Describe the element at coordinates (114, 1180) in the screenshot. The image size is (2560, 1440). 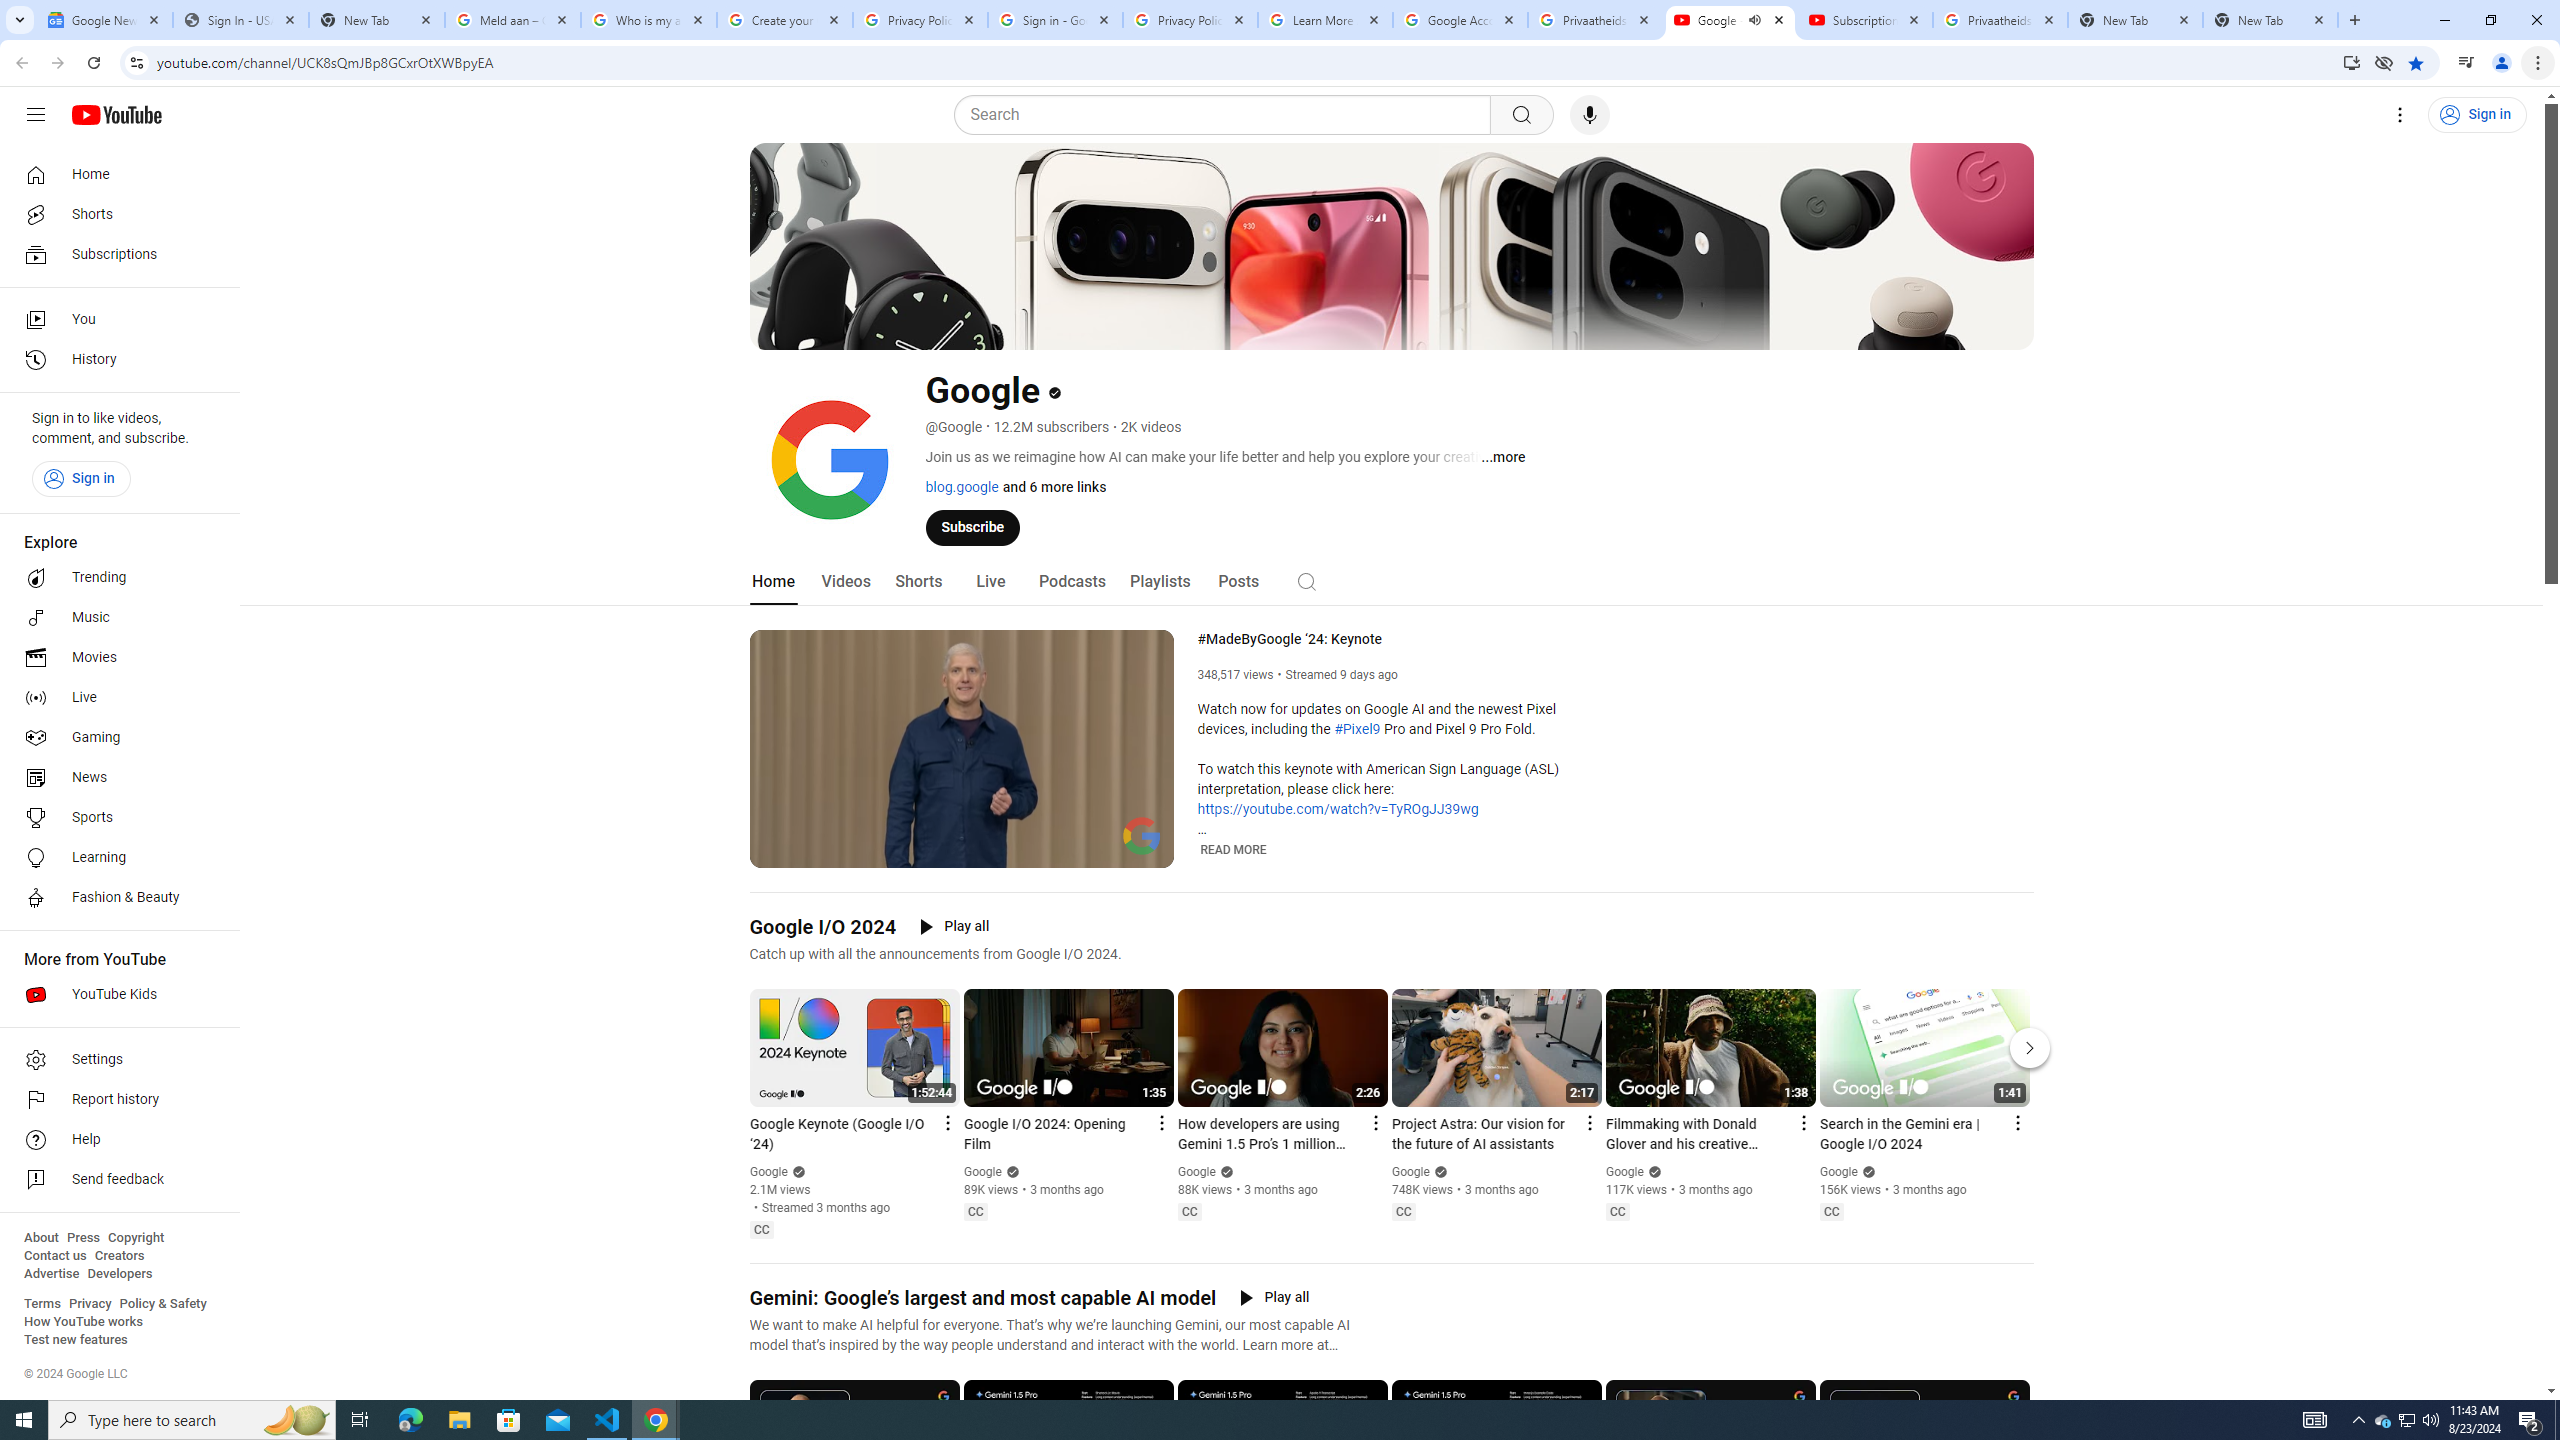
I see `Send feedback` at that location.